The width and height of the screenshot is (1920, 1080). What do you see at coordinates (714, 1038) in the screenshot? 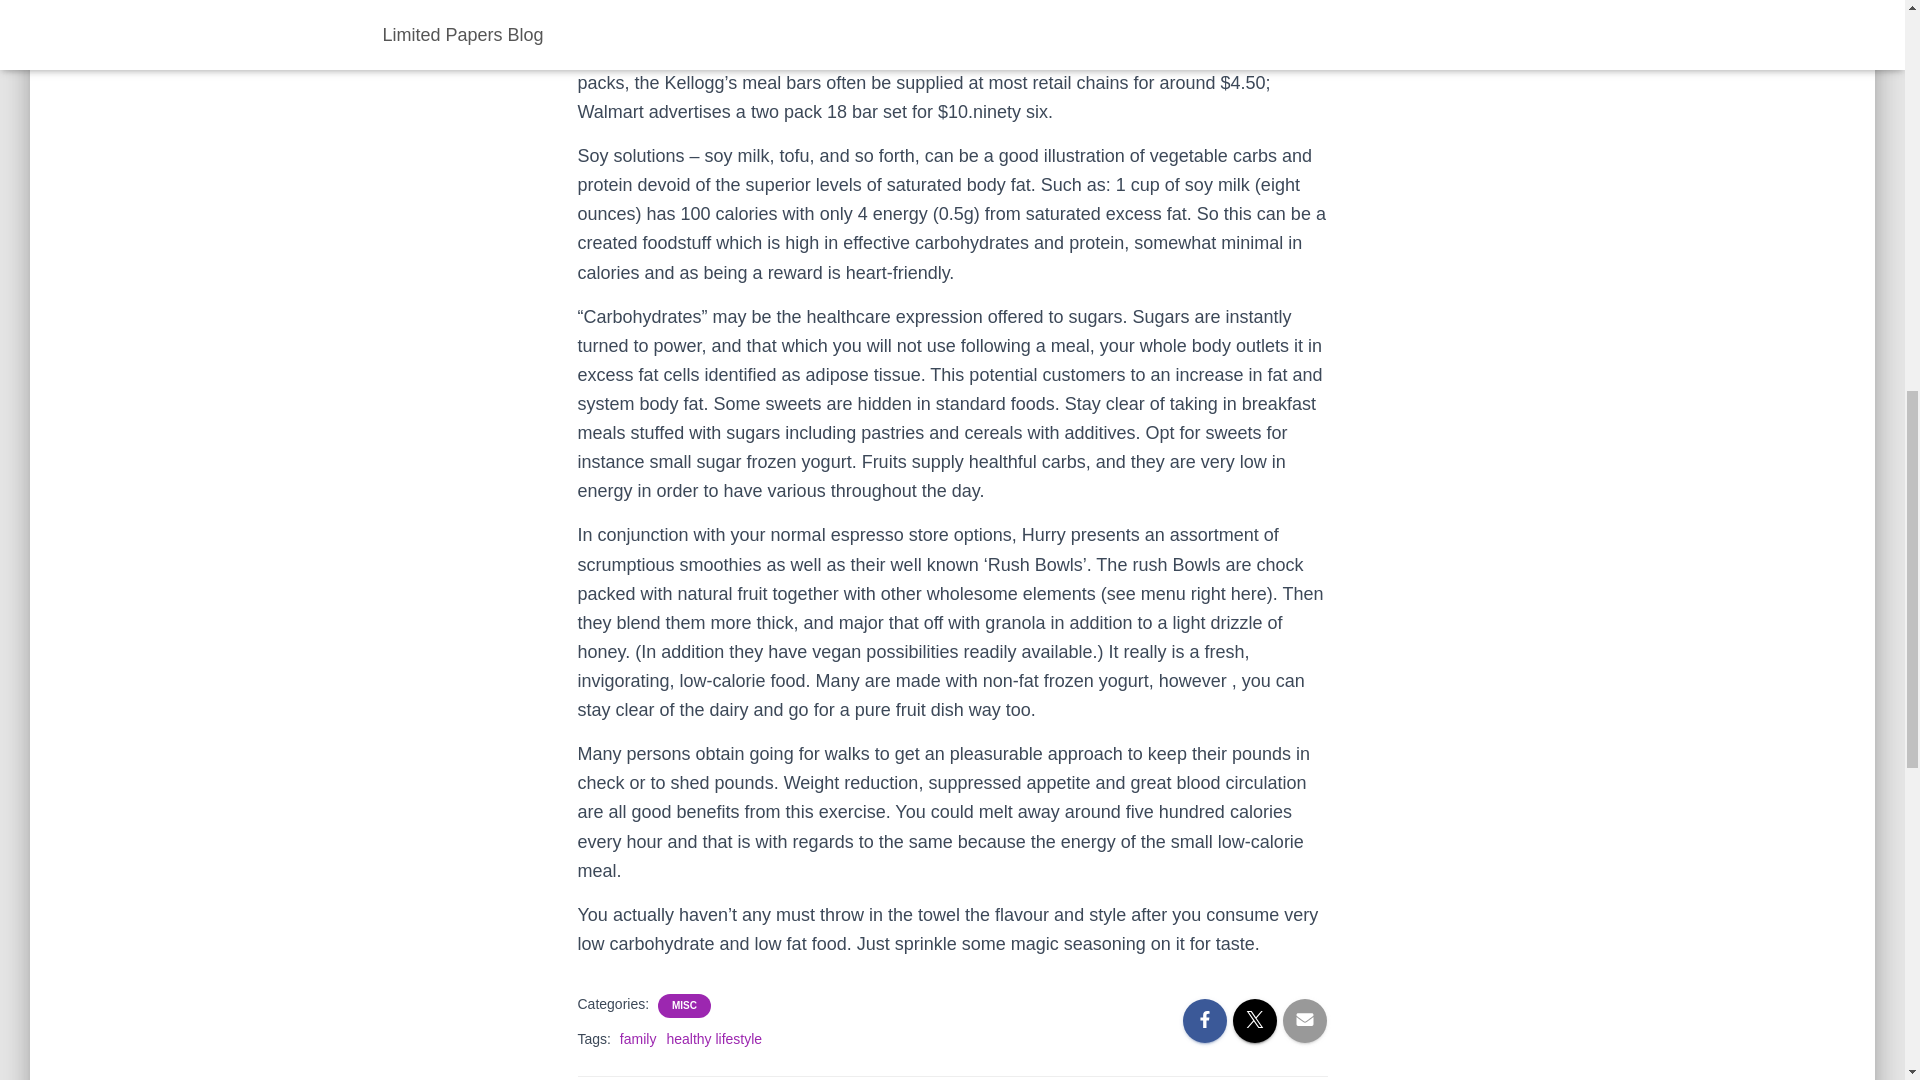
I see `healthy lifestyle` at bounding box center [714, 1038].